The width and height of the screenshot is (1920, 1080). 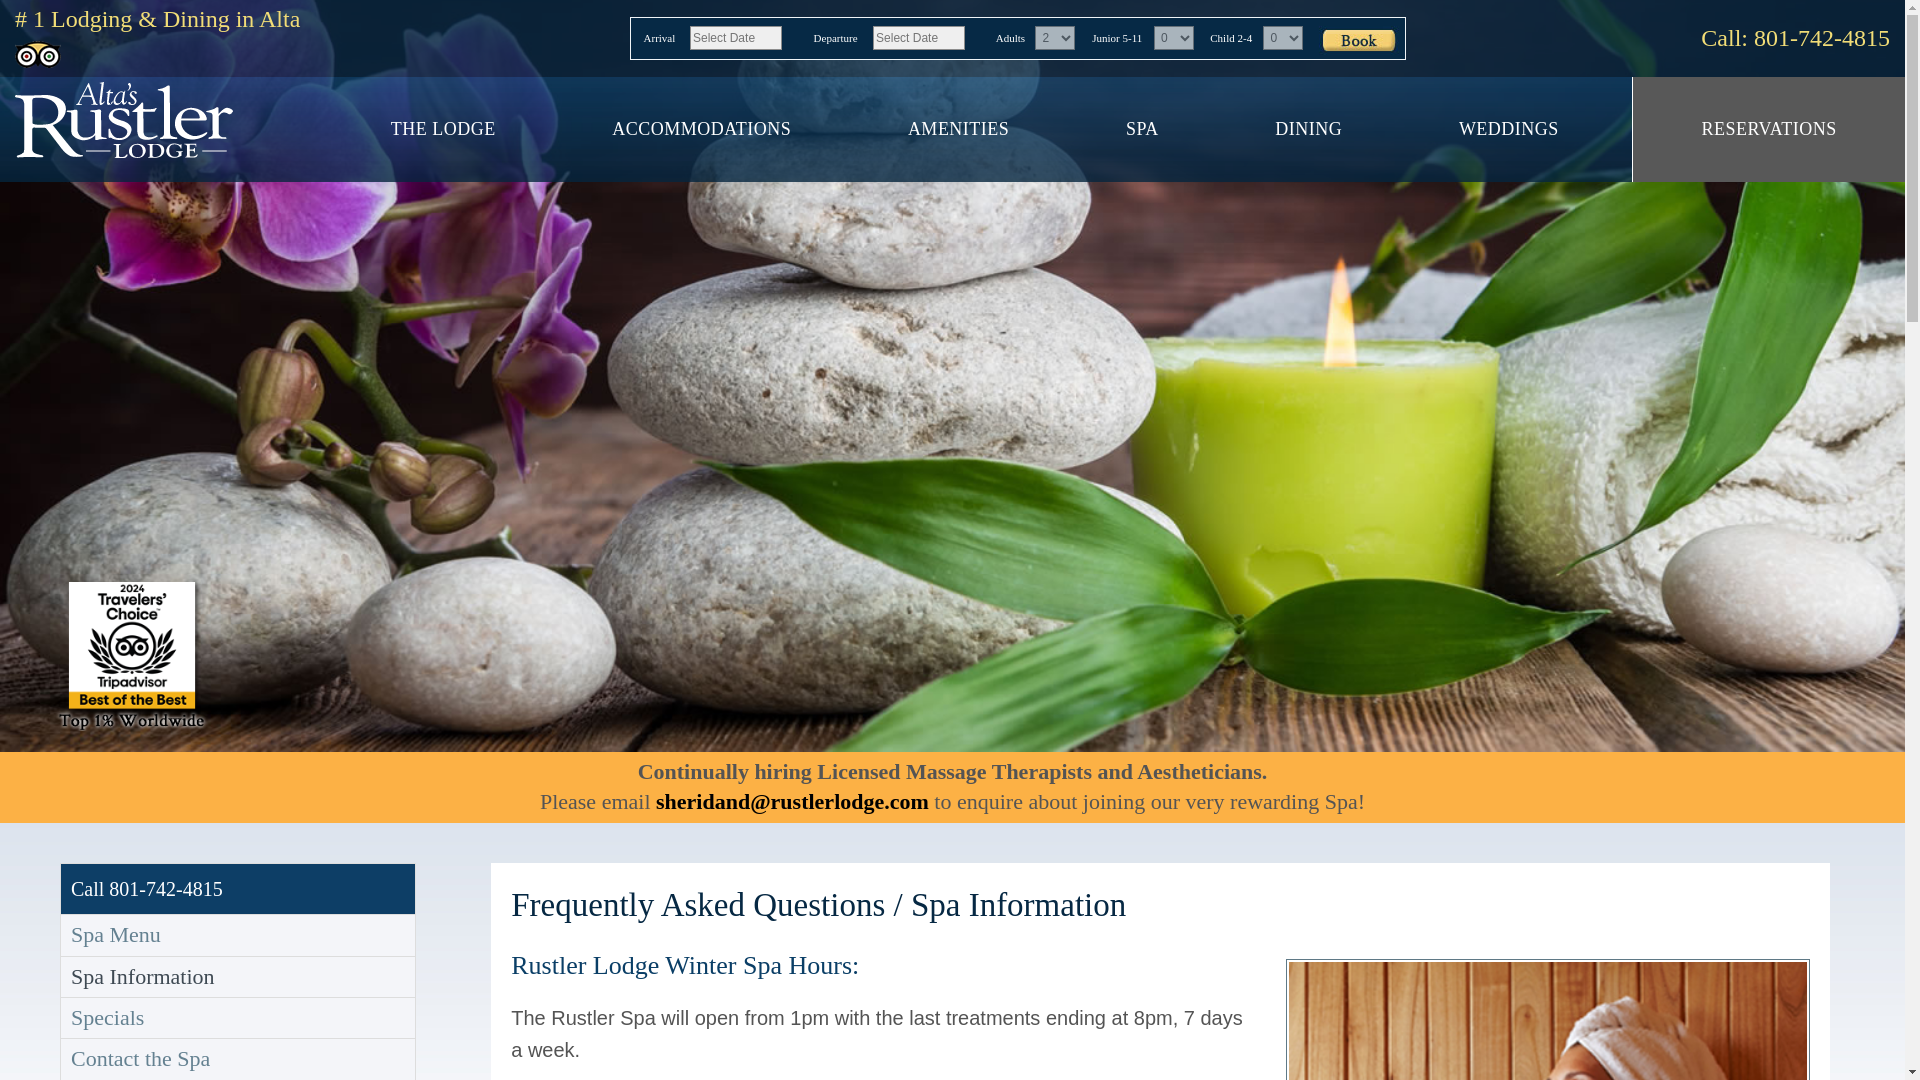 What do you see at coordinates (238, 1058) in the screenshot?
I see `Contact the Spa` at bounding box center [238, 1058].